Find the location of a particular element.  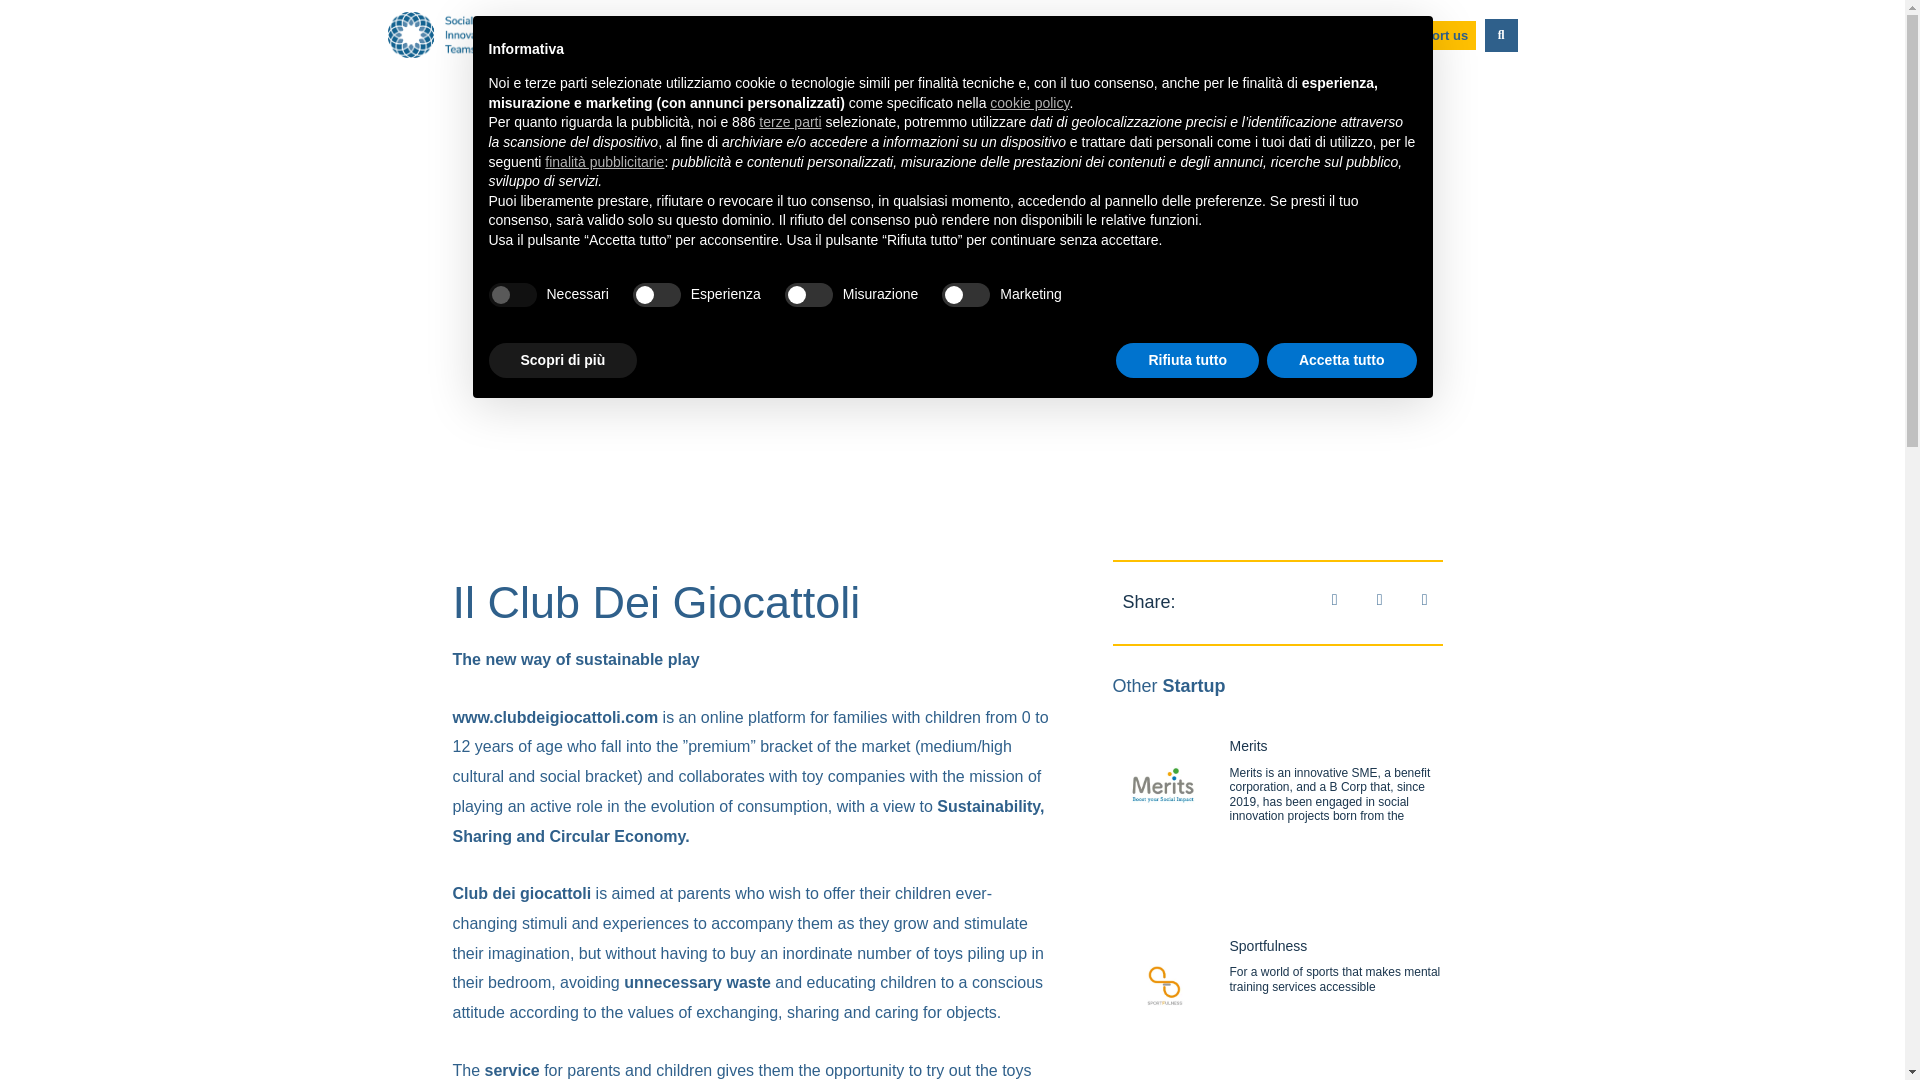

Partnership is located at coordinates (1158, 34).